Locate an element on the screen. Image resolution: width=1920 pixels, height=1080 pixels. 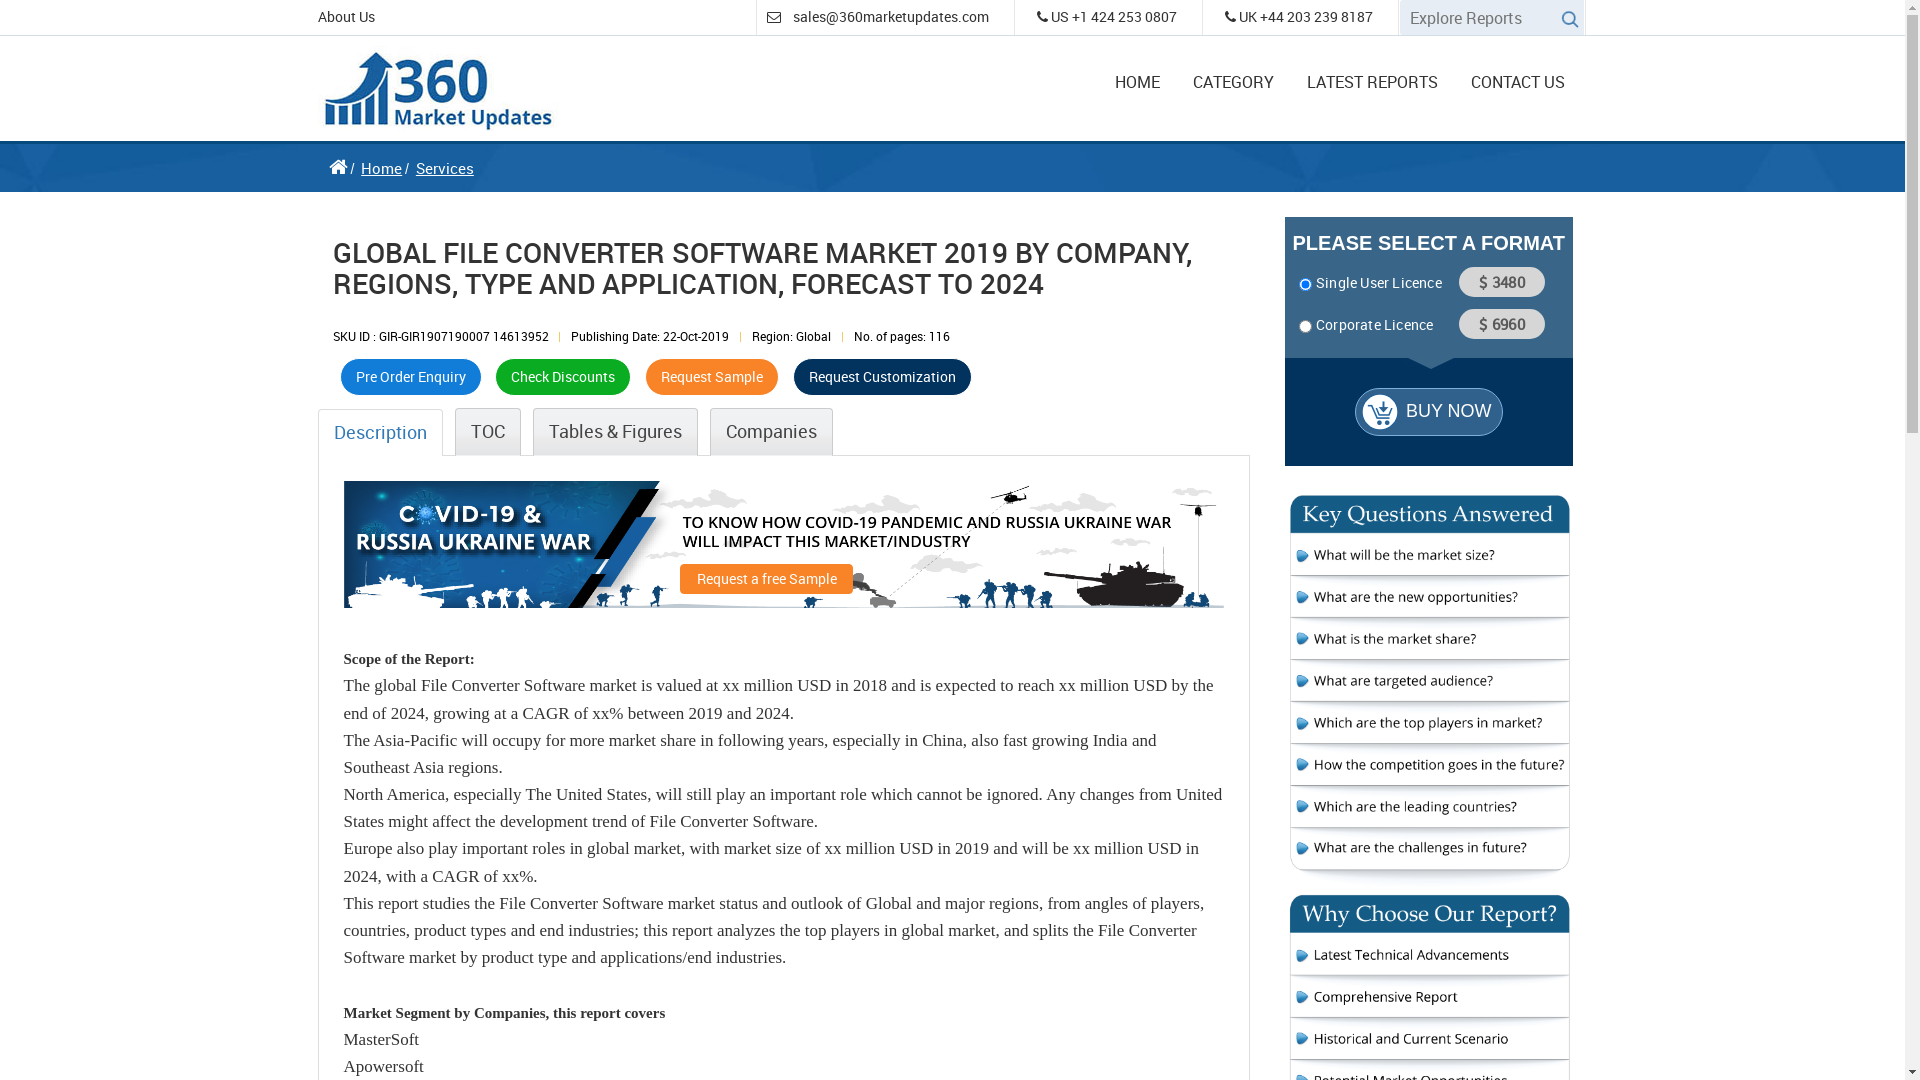
Companies is located at coordinates (772, 432).